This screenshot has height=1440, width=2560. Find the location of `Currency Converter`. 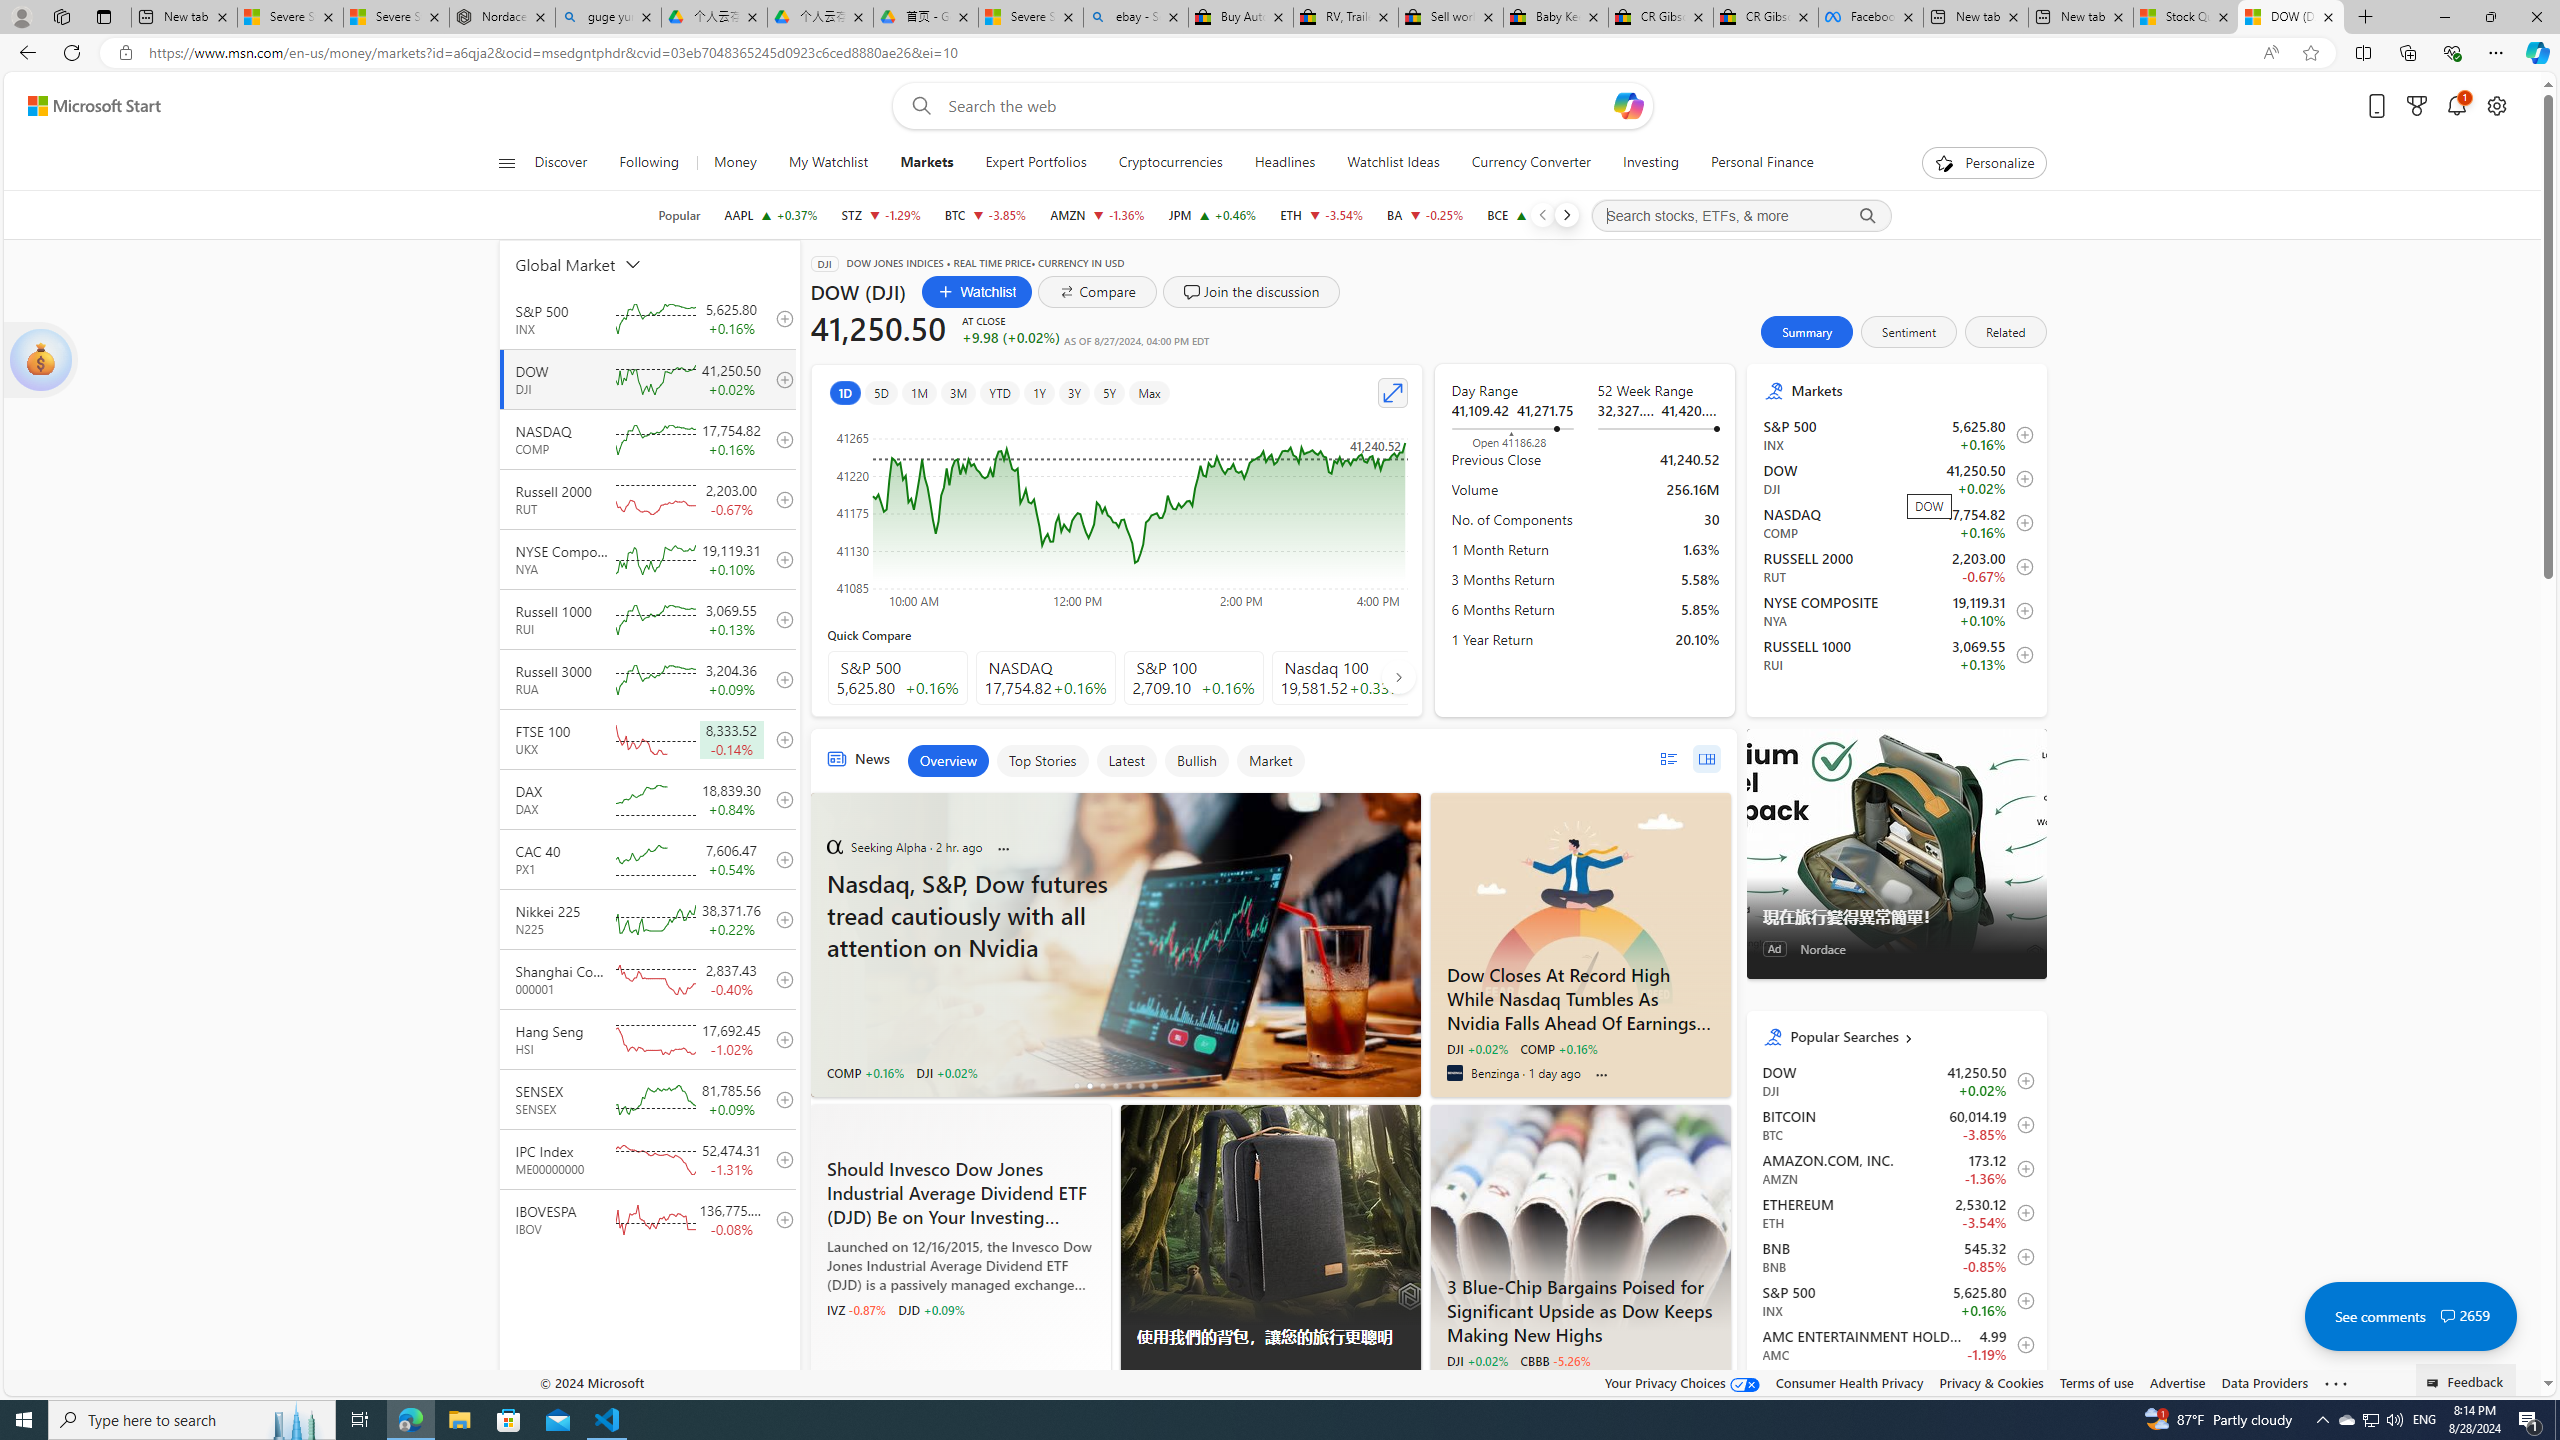

Currency Converter is located at coordinates (1530, 163).